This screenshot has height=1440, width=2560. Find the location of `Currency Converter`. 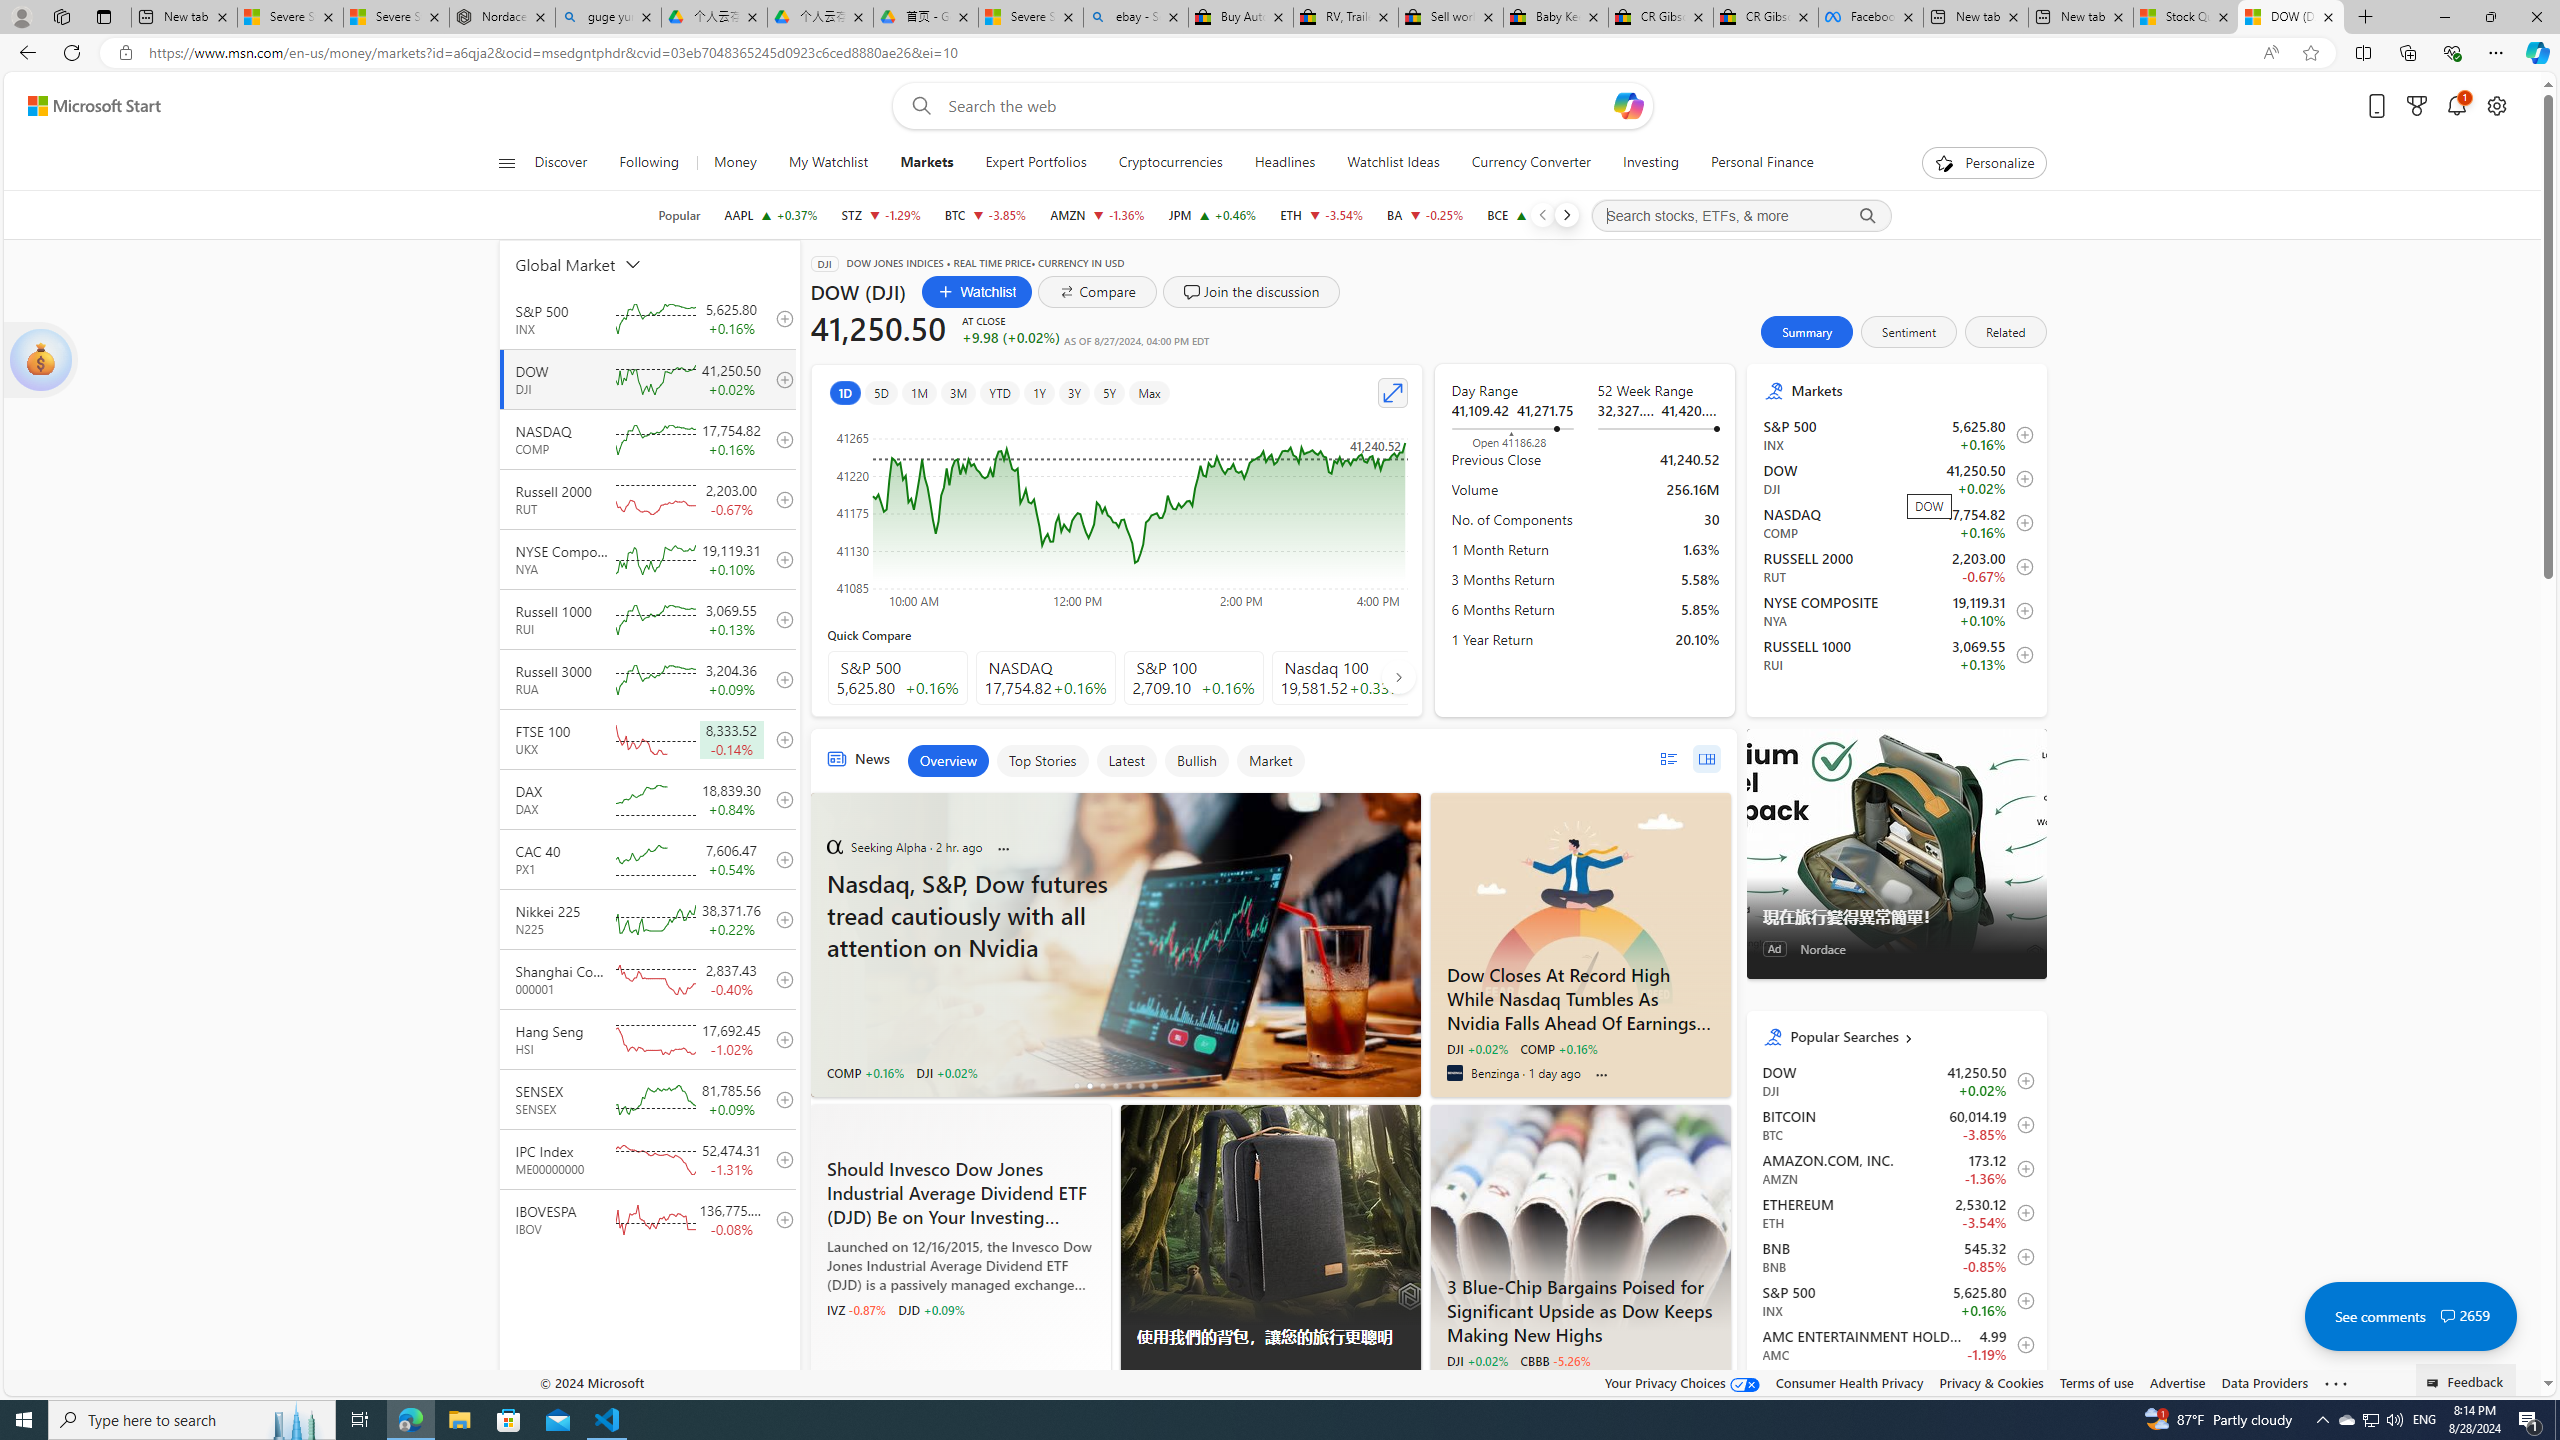

Currency Converter is located at coordinates (1530, 163).